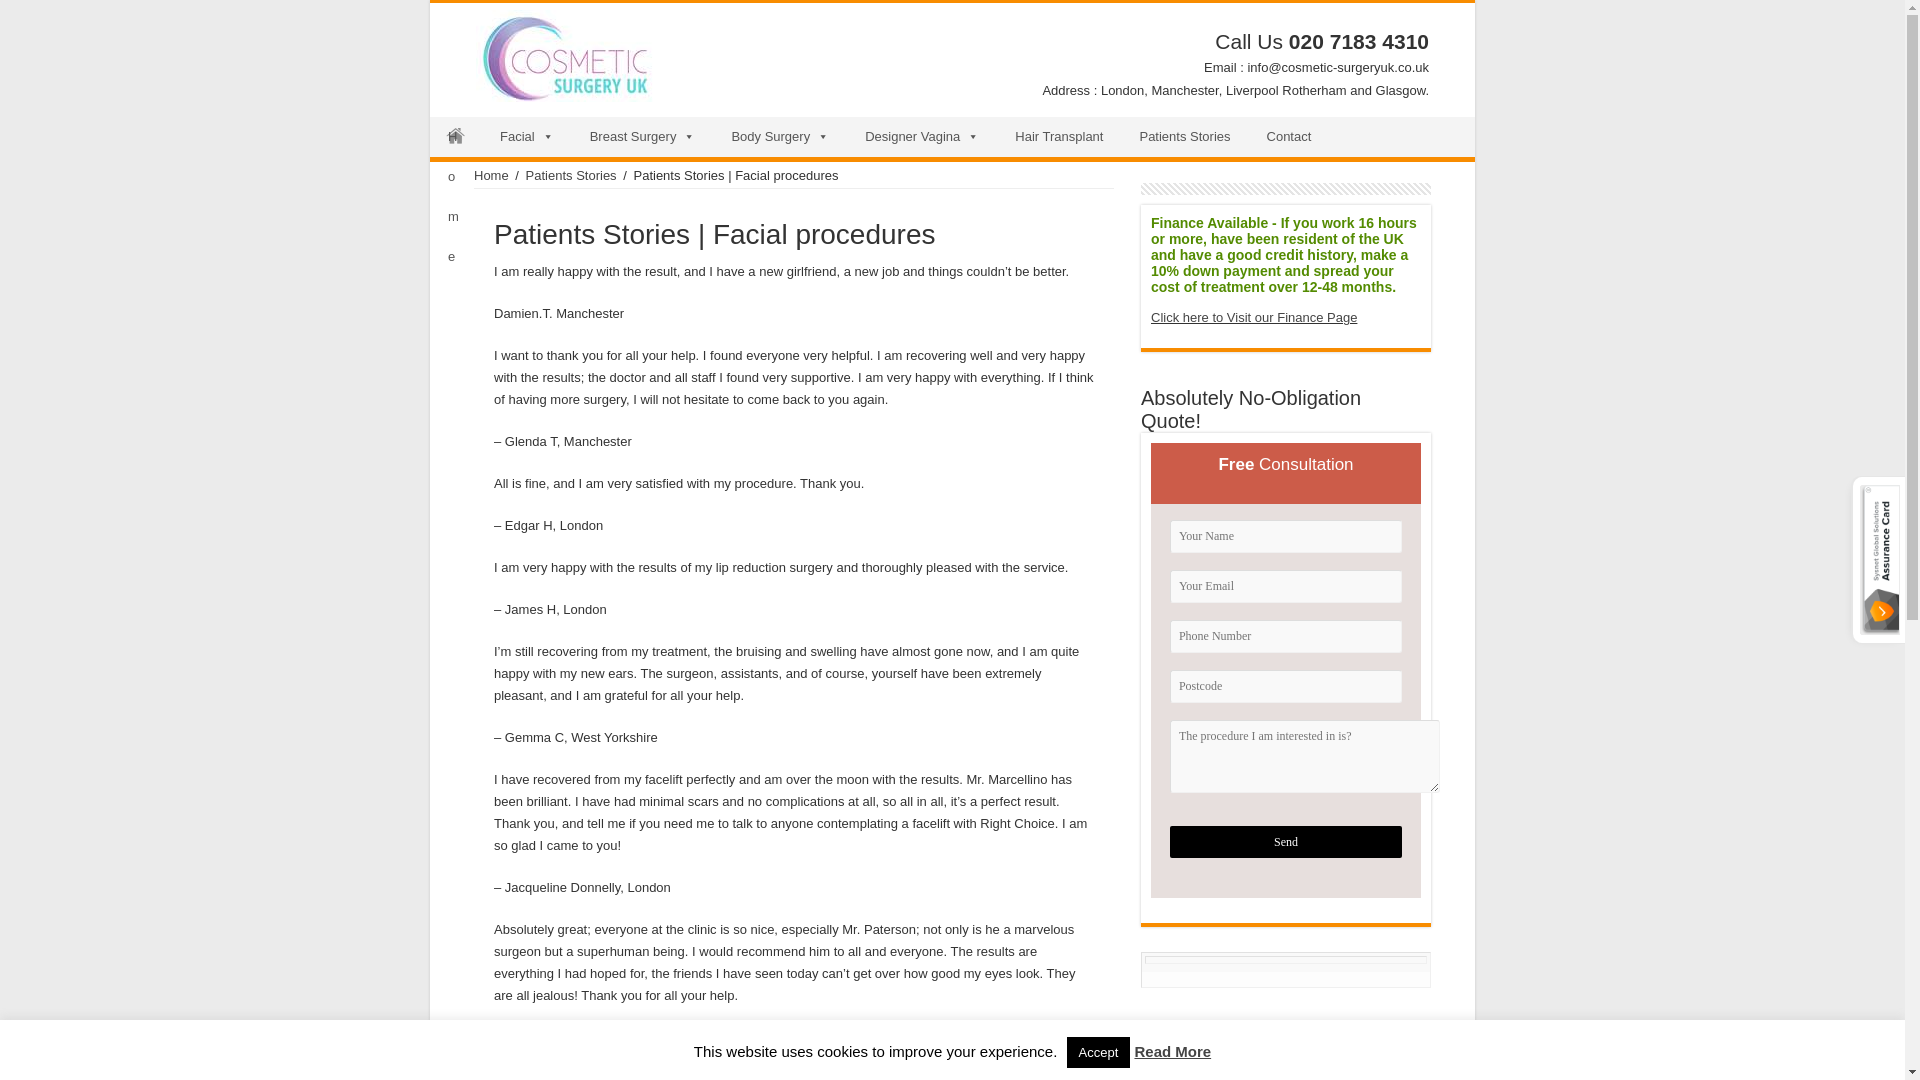 Image resolution: width=1920 pixels, height=1080 pixels. What do you see at coordinates (643, 136) in the screenshot?
I see `Breast Surgery` at bounding box center [643, 136].